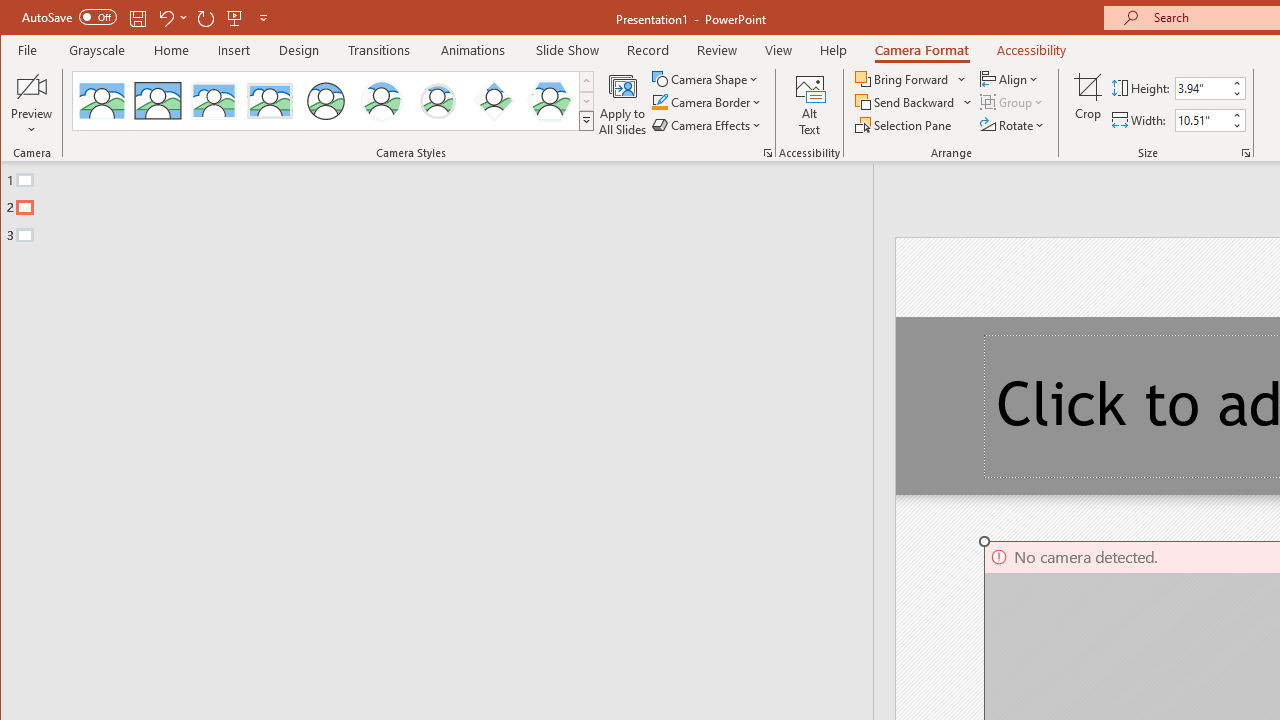 The width and height of the screenshot is (1280, 720). I want to click on Size and Position..., so click(1246, 152).